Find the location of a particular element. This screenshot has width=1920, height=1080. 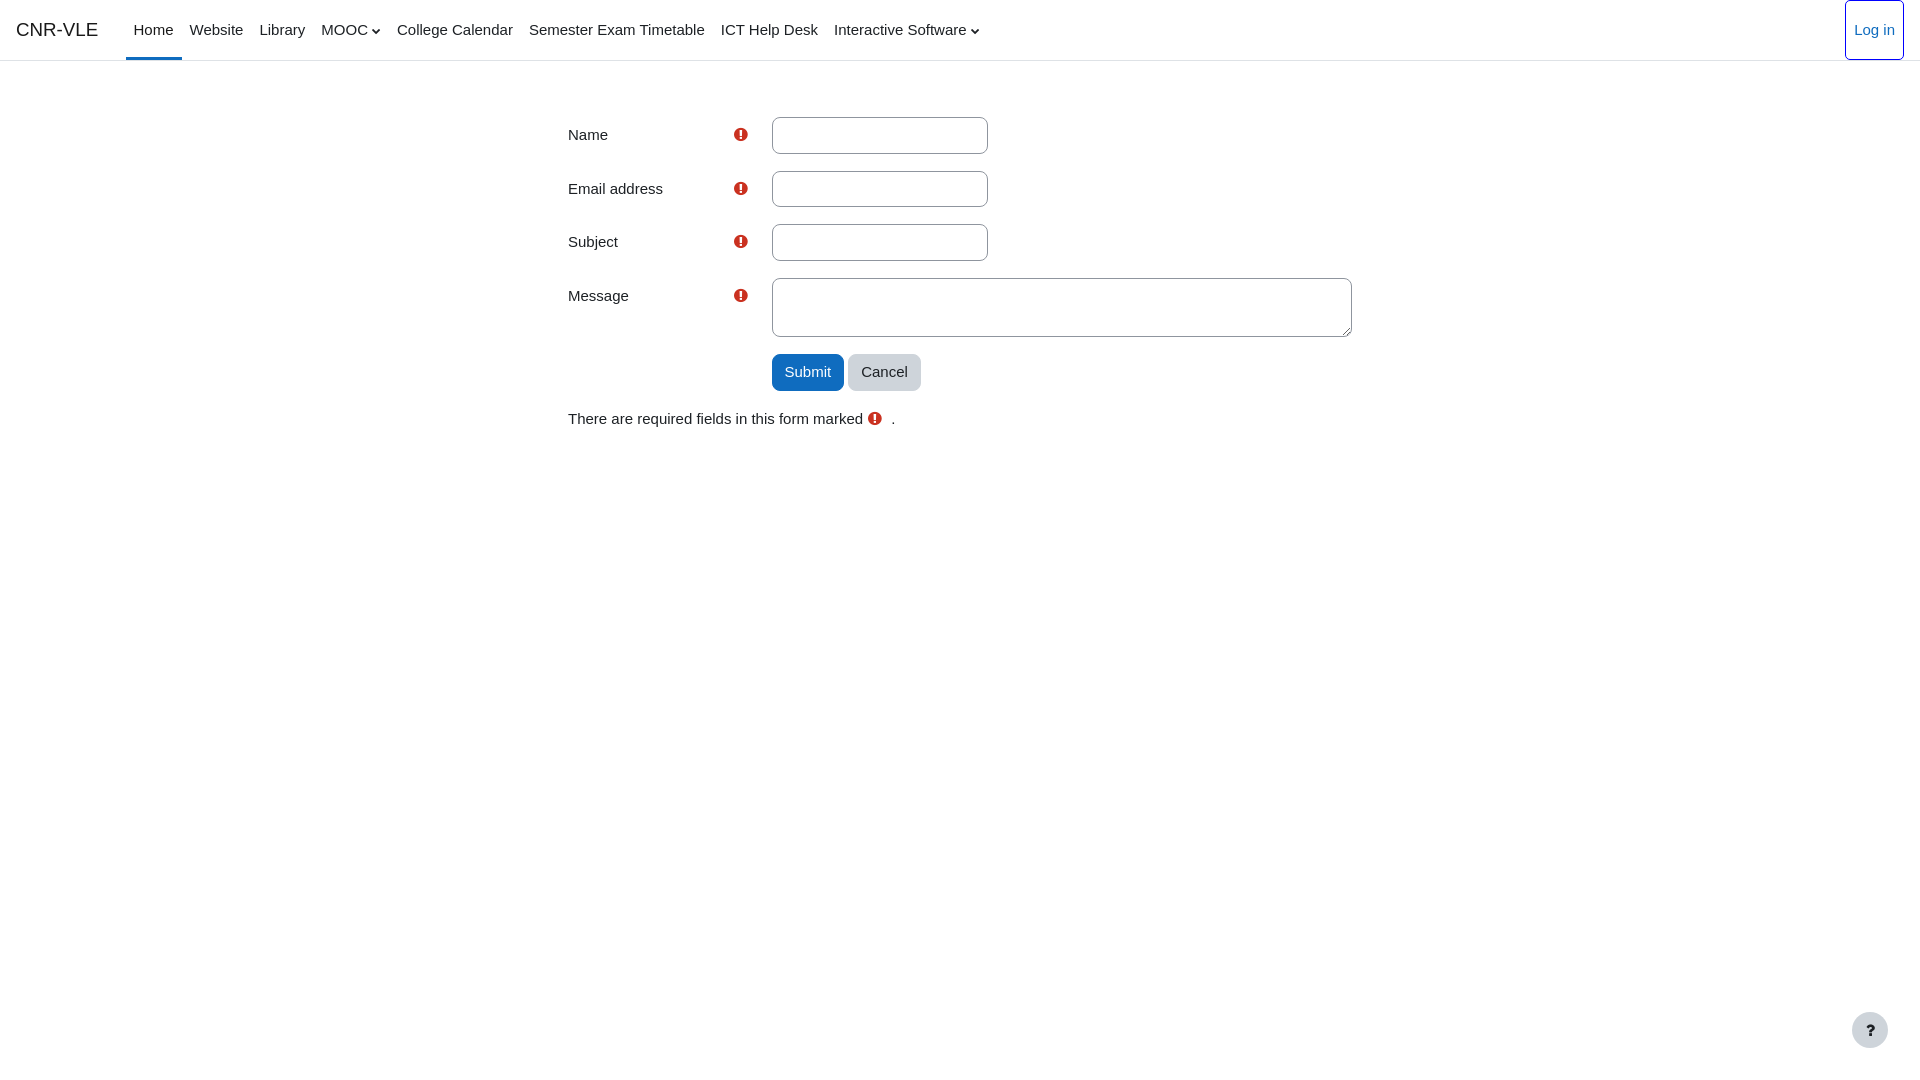

Interactive Software is located at coordinates (906, 30).